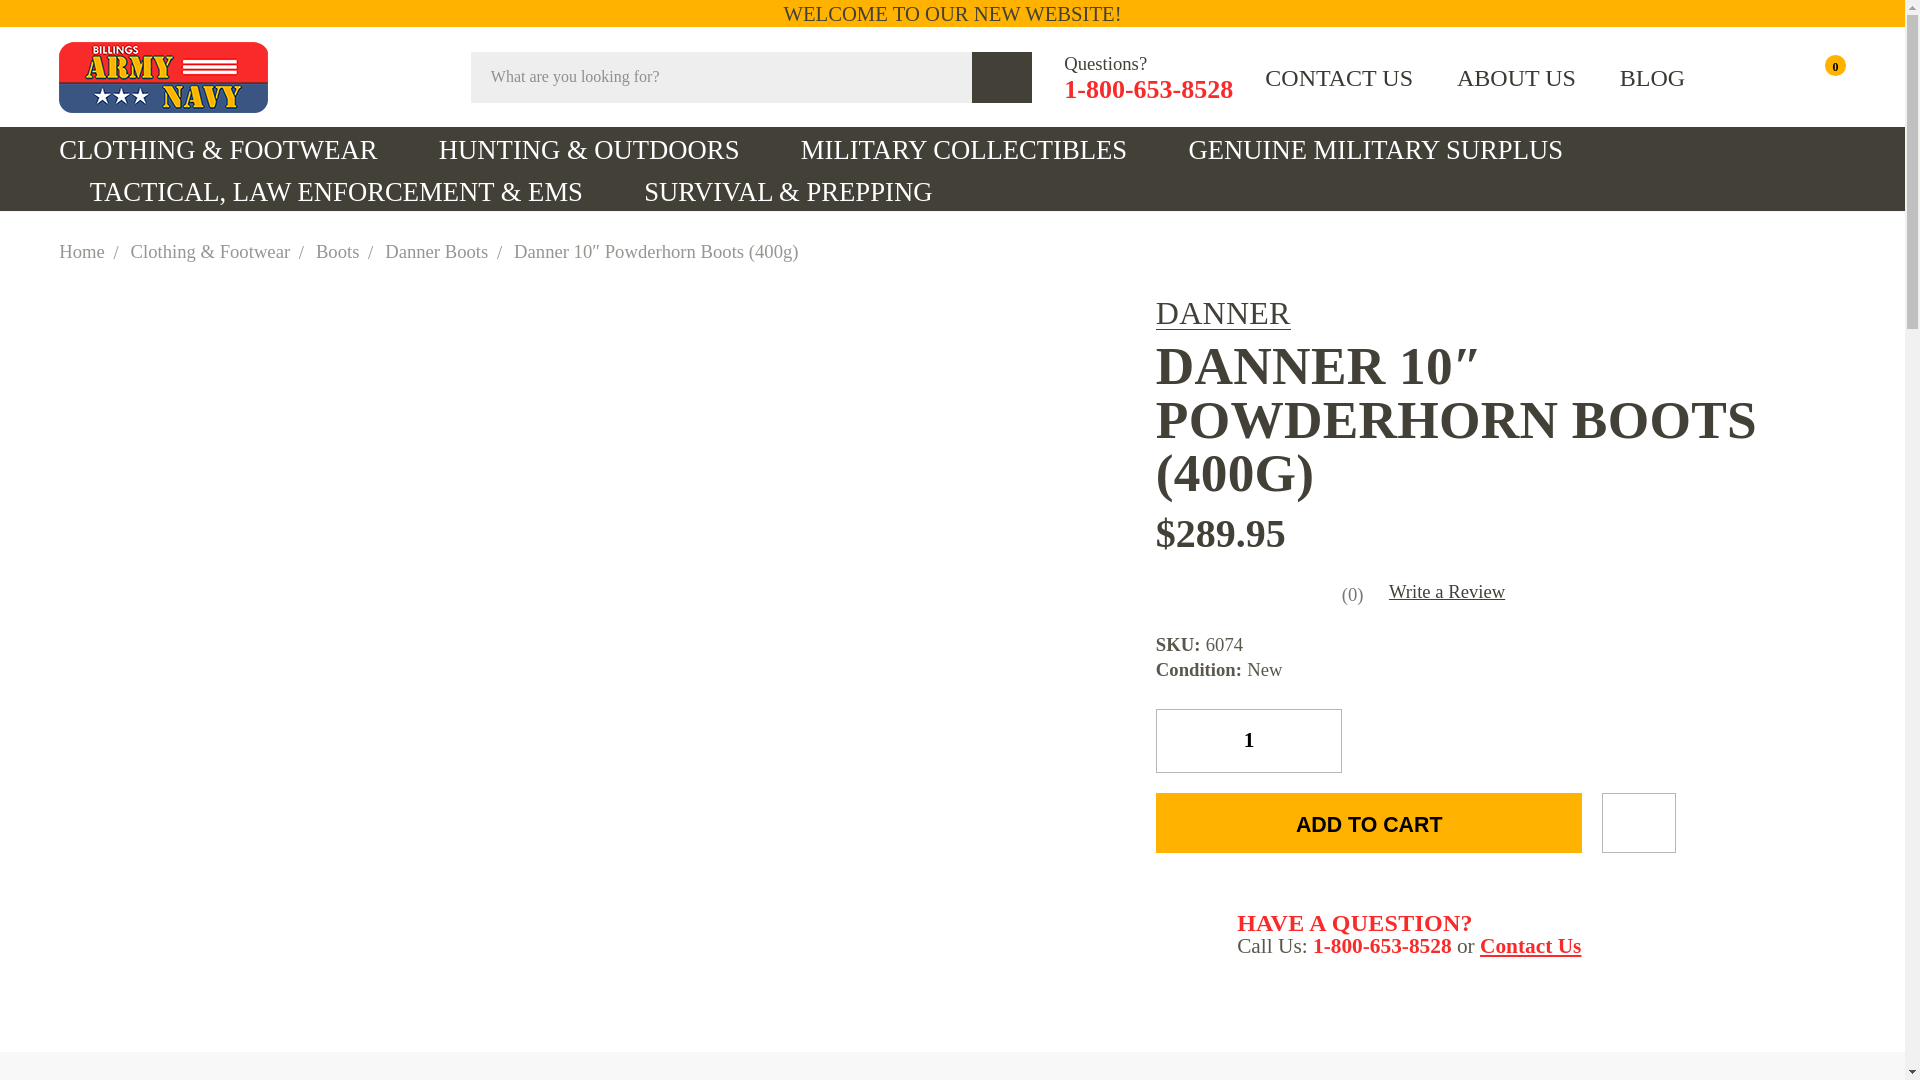  What do you see at coordinates (1820, 76) in the screenshot?
I see `0` at bounding box center [1820, 76].